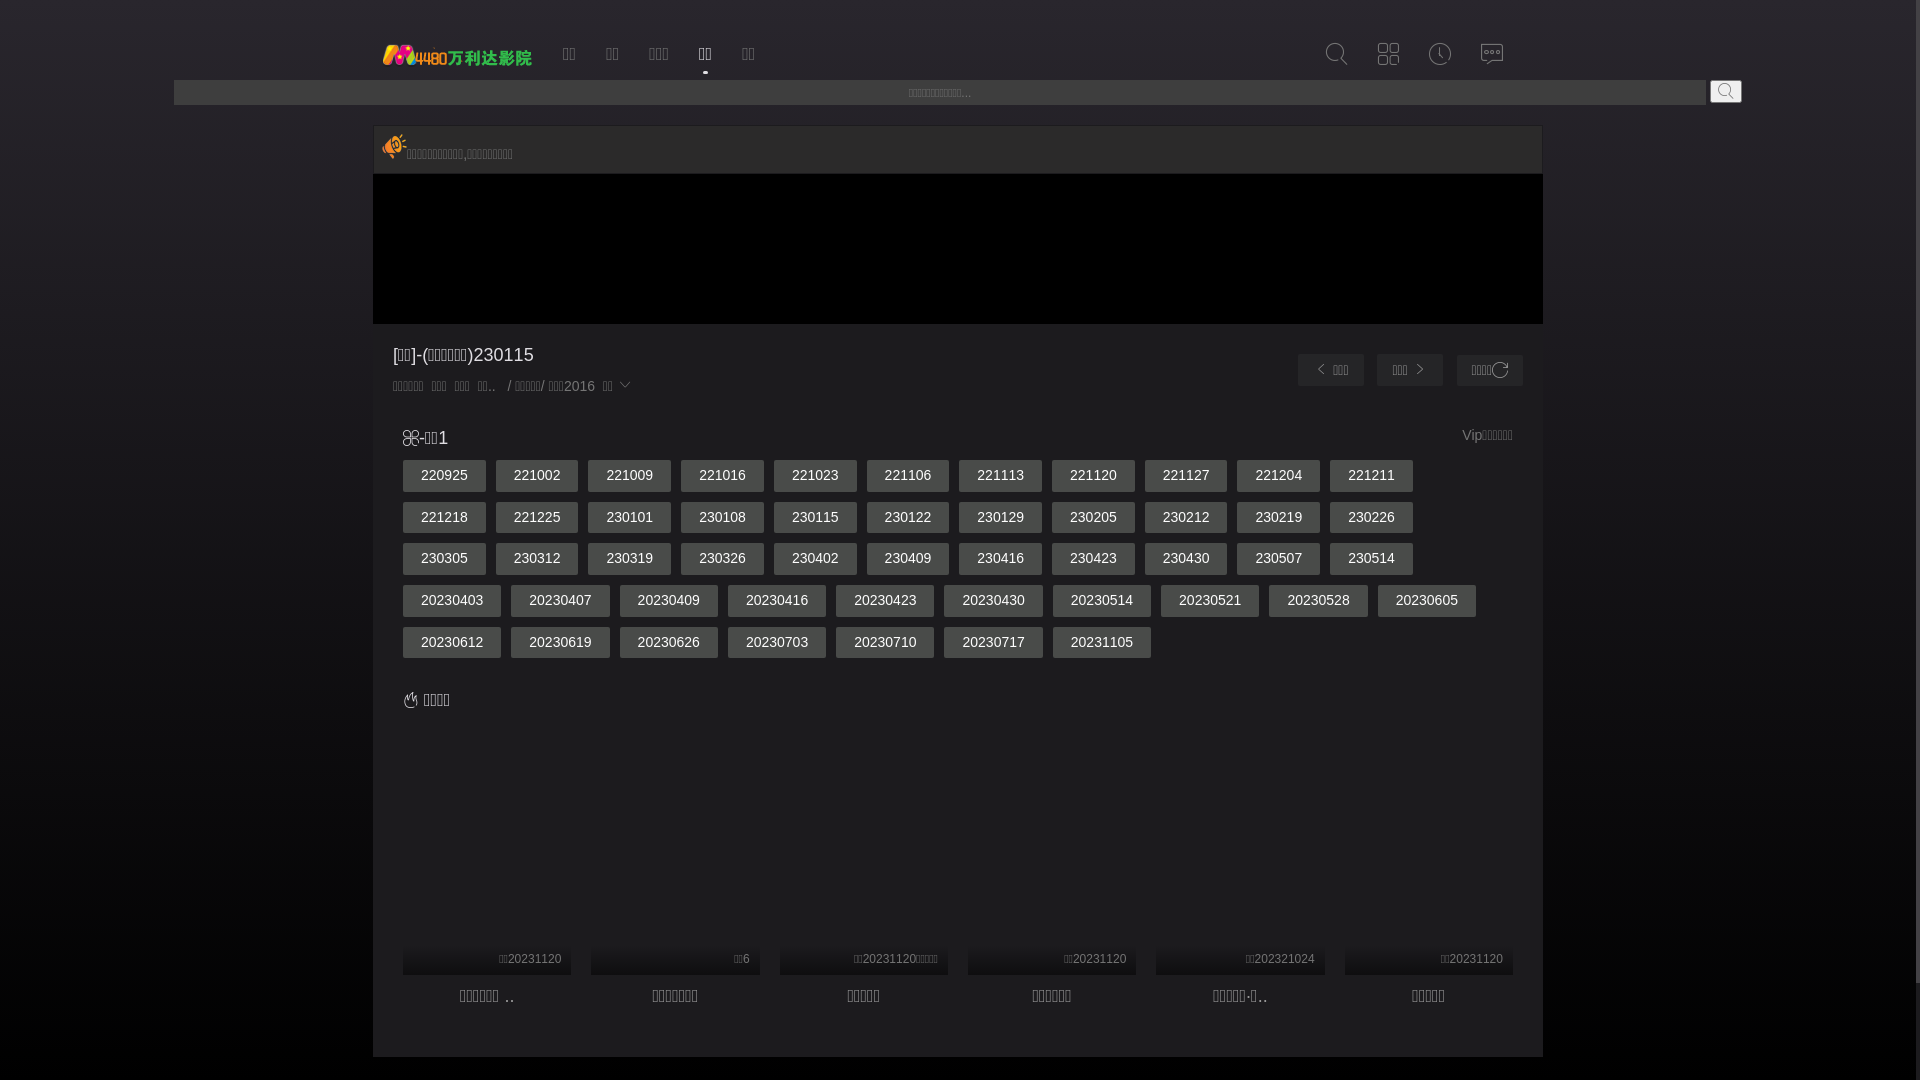  What do you see at coordinates (1372, 559) in the screenshot?
I see `230514` at bounding box center [1372, 559].